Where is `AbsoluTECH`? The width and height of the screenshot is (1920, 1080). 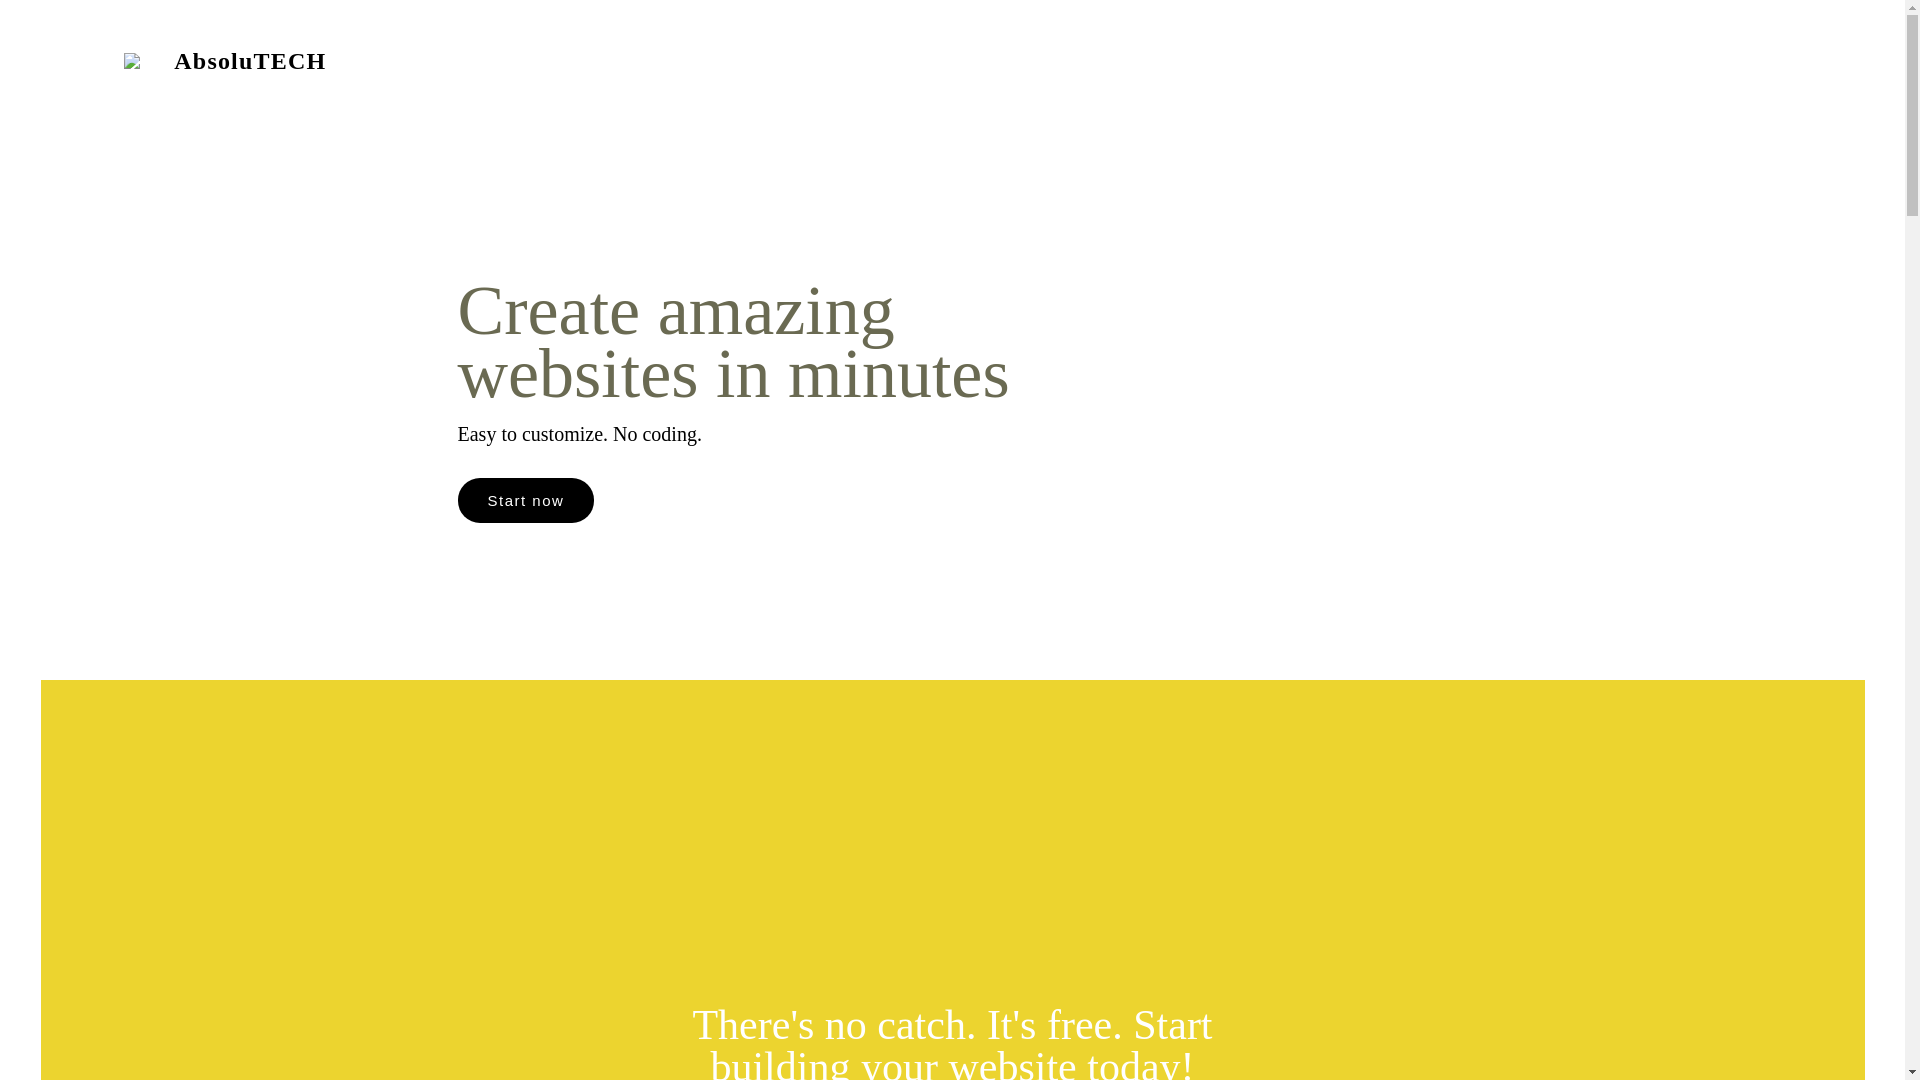
AbsoluTECH is located at coordinates (245, 65).